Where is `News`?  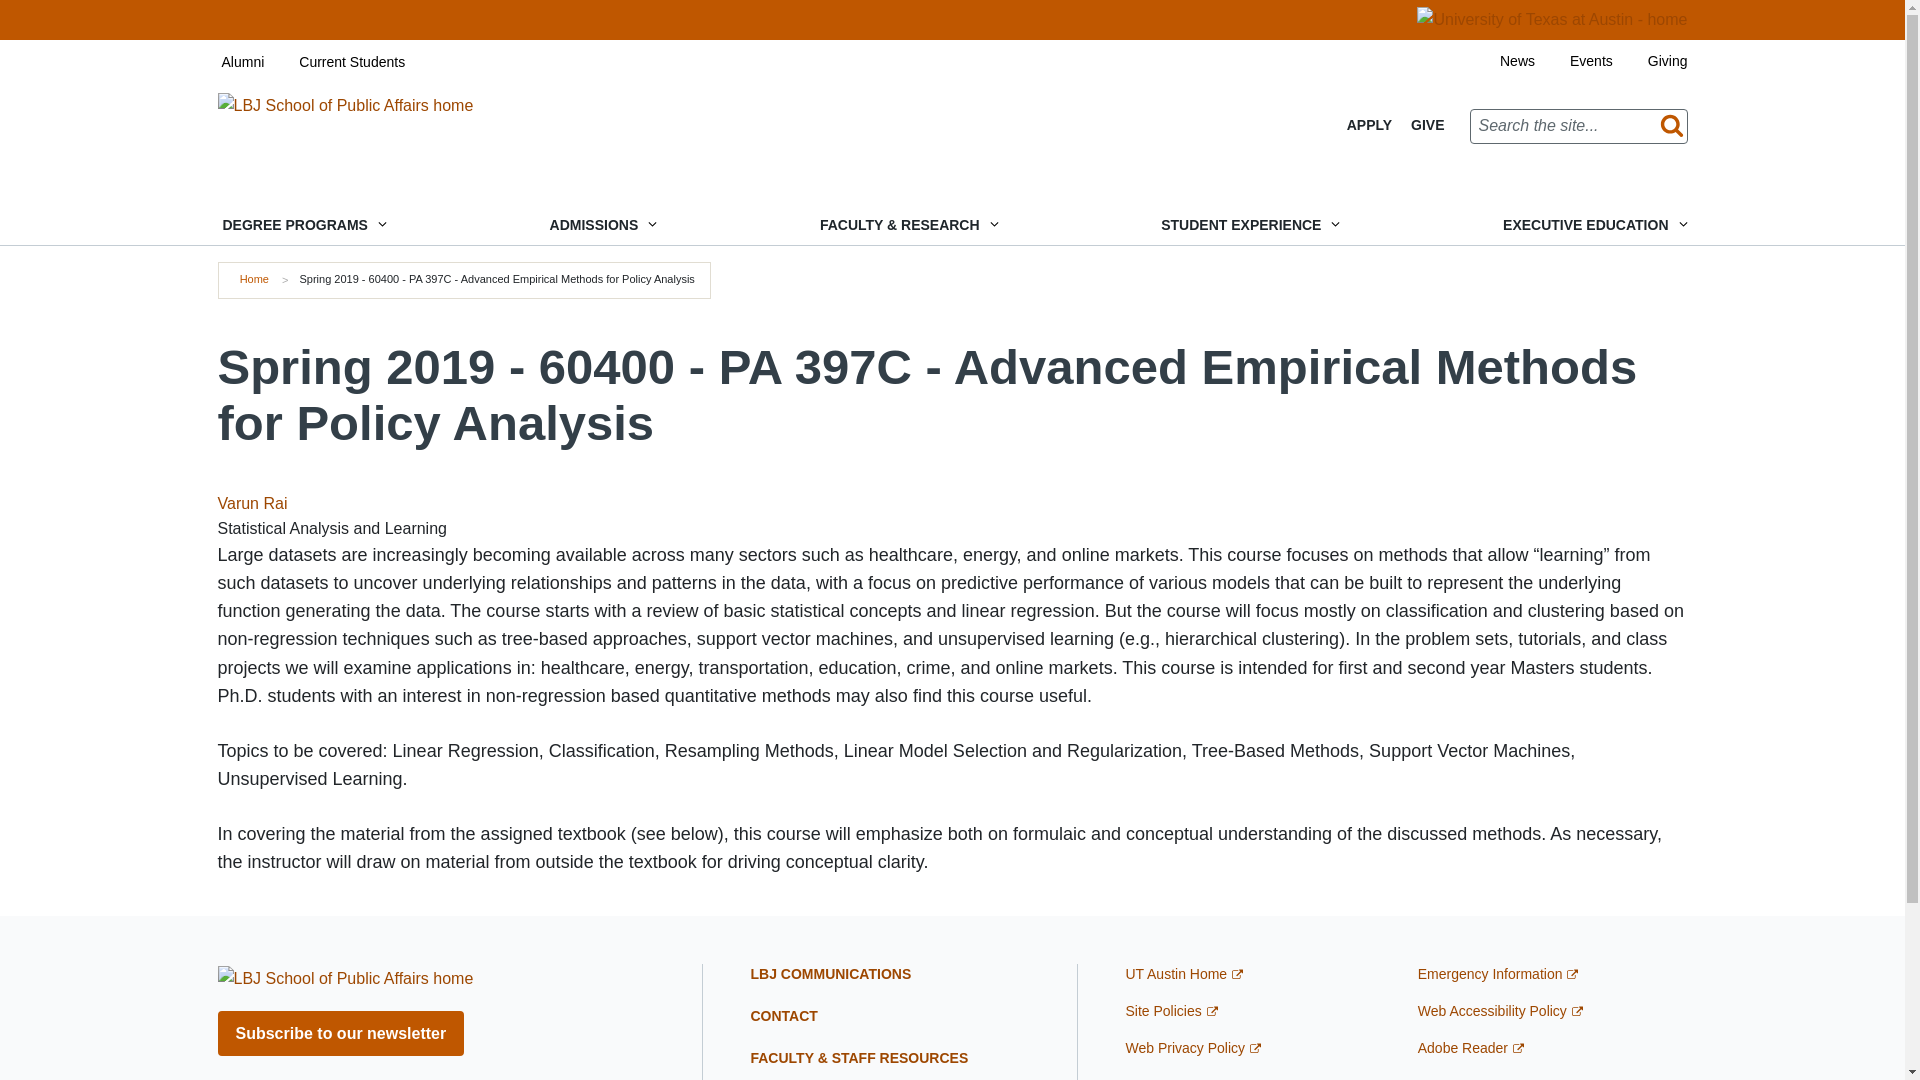 News is located at coordinates (1499, 60).